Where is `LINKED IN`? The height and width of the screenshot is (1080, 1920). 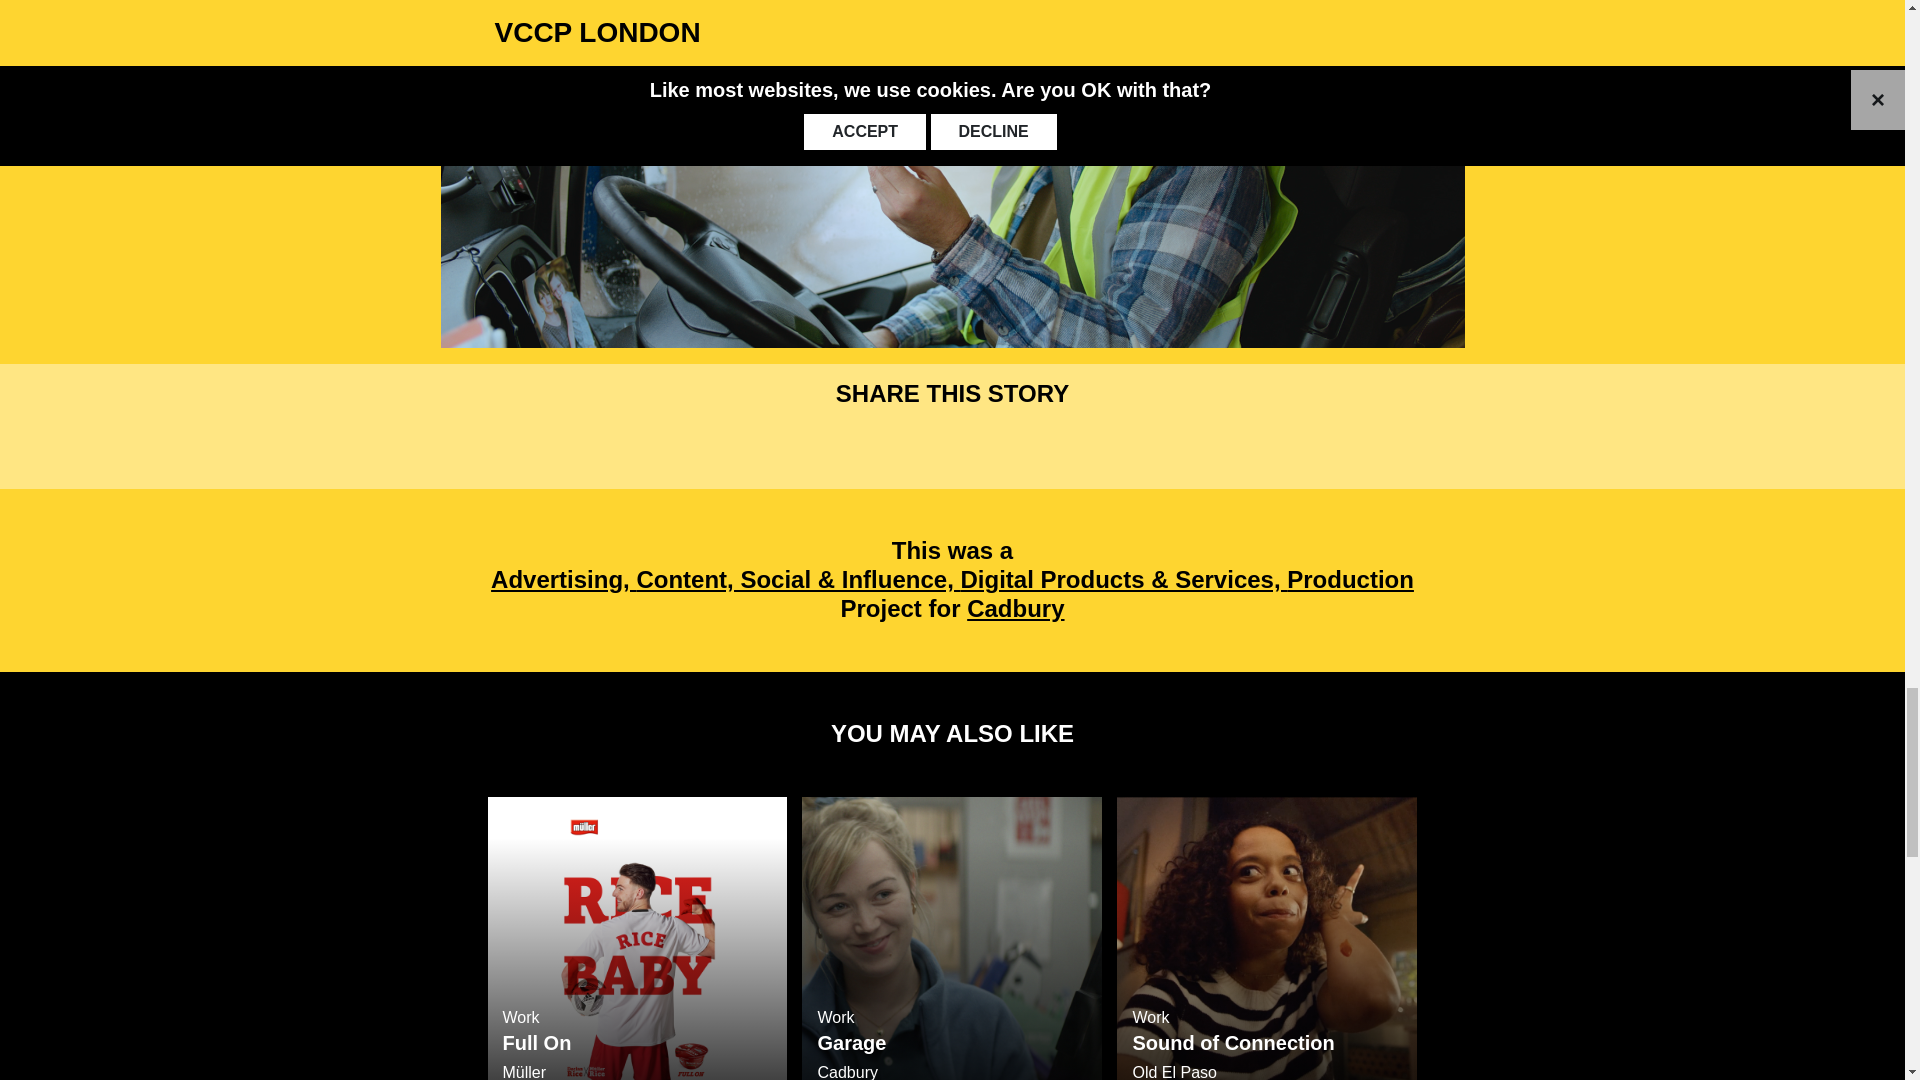 LINKED IN is located at coordinates (951, 445).